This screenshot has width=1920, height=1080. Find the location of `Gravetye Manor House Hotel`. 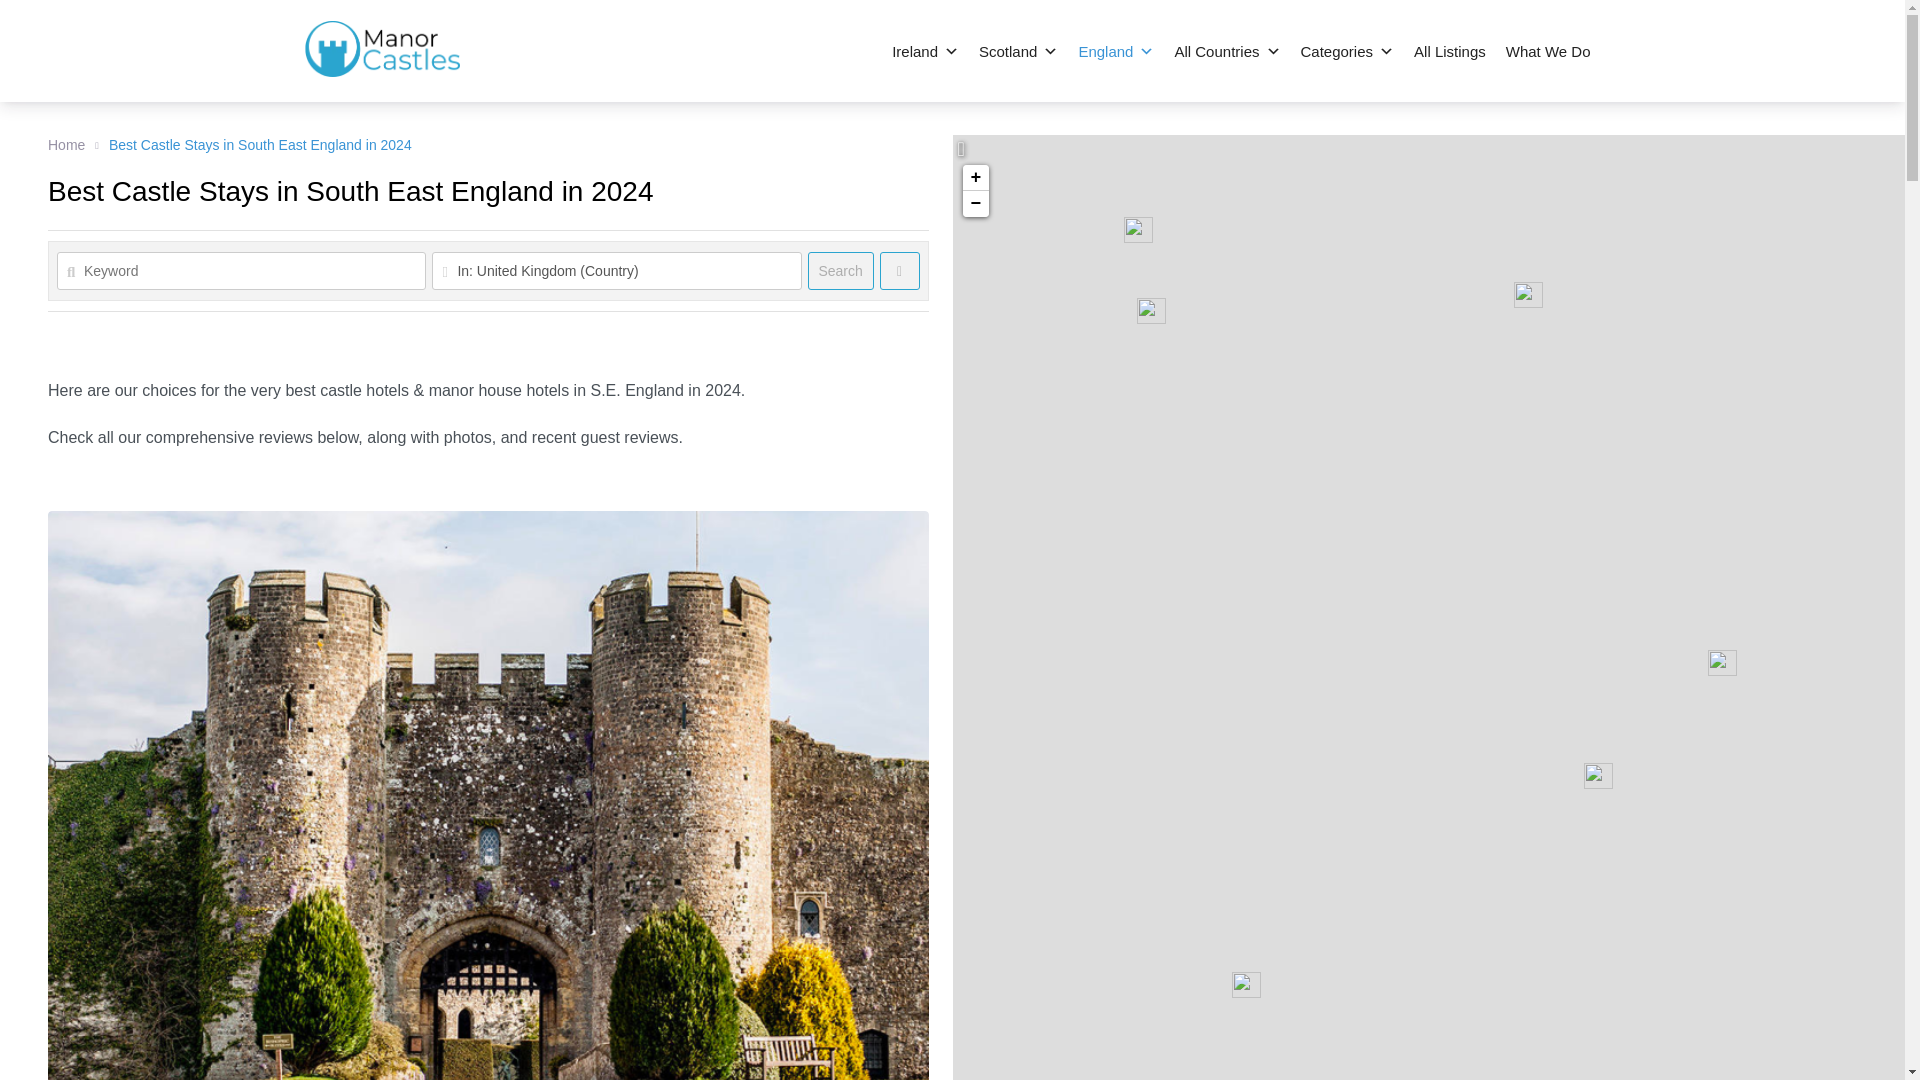

Gravetye Manor House Hotel is located at coordinates (1598, 776).